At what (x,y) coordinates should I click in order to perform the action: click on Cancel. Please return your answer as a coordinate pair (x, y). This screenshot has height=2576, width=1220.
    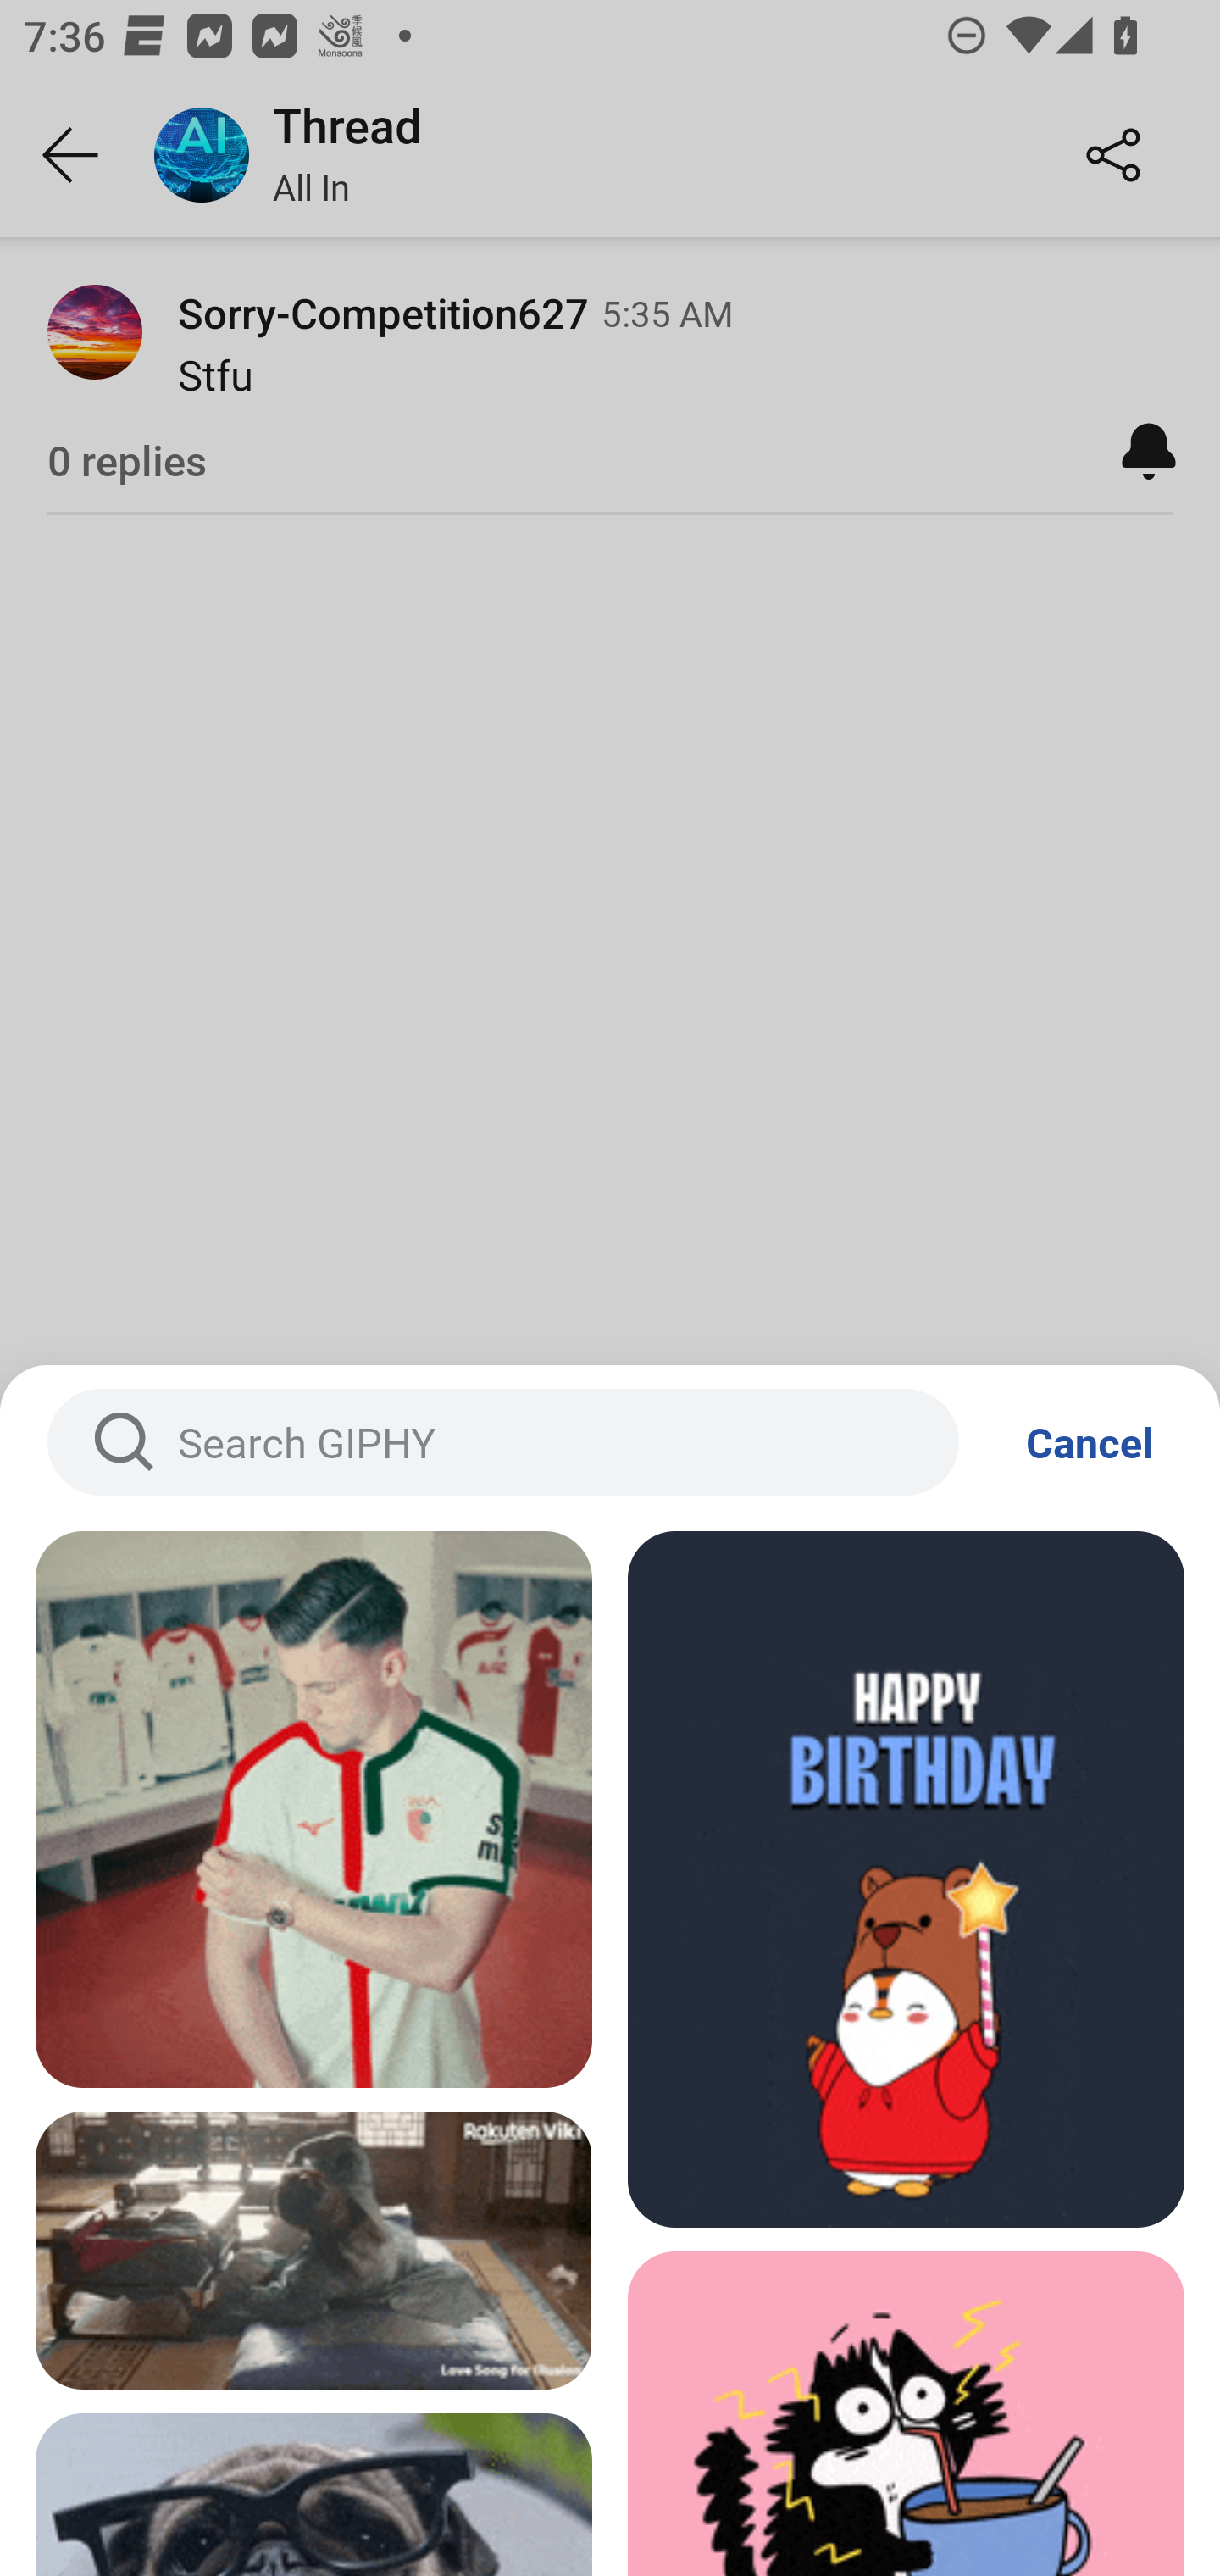
    Looking at the image, I should click on (1090, 1442).